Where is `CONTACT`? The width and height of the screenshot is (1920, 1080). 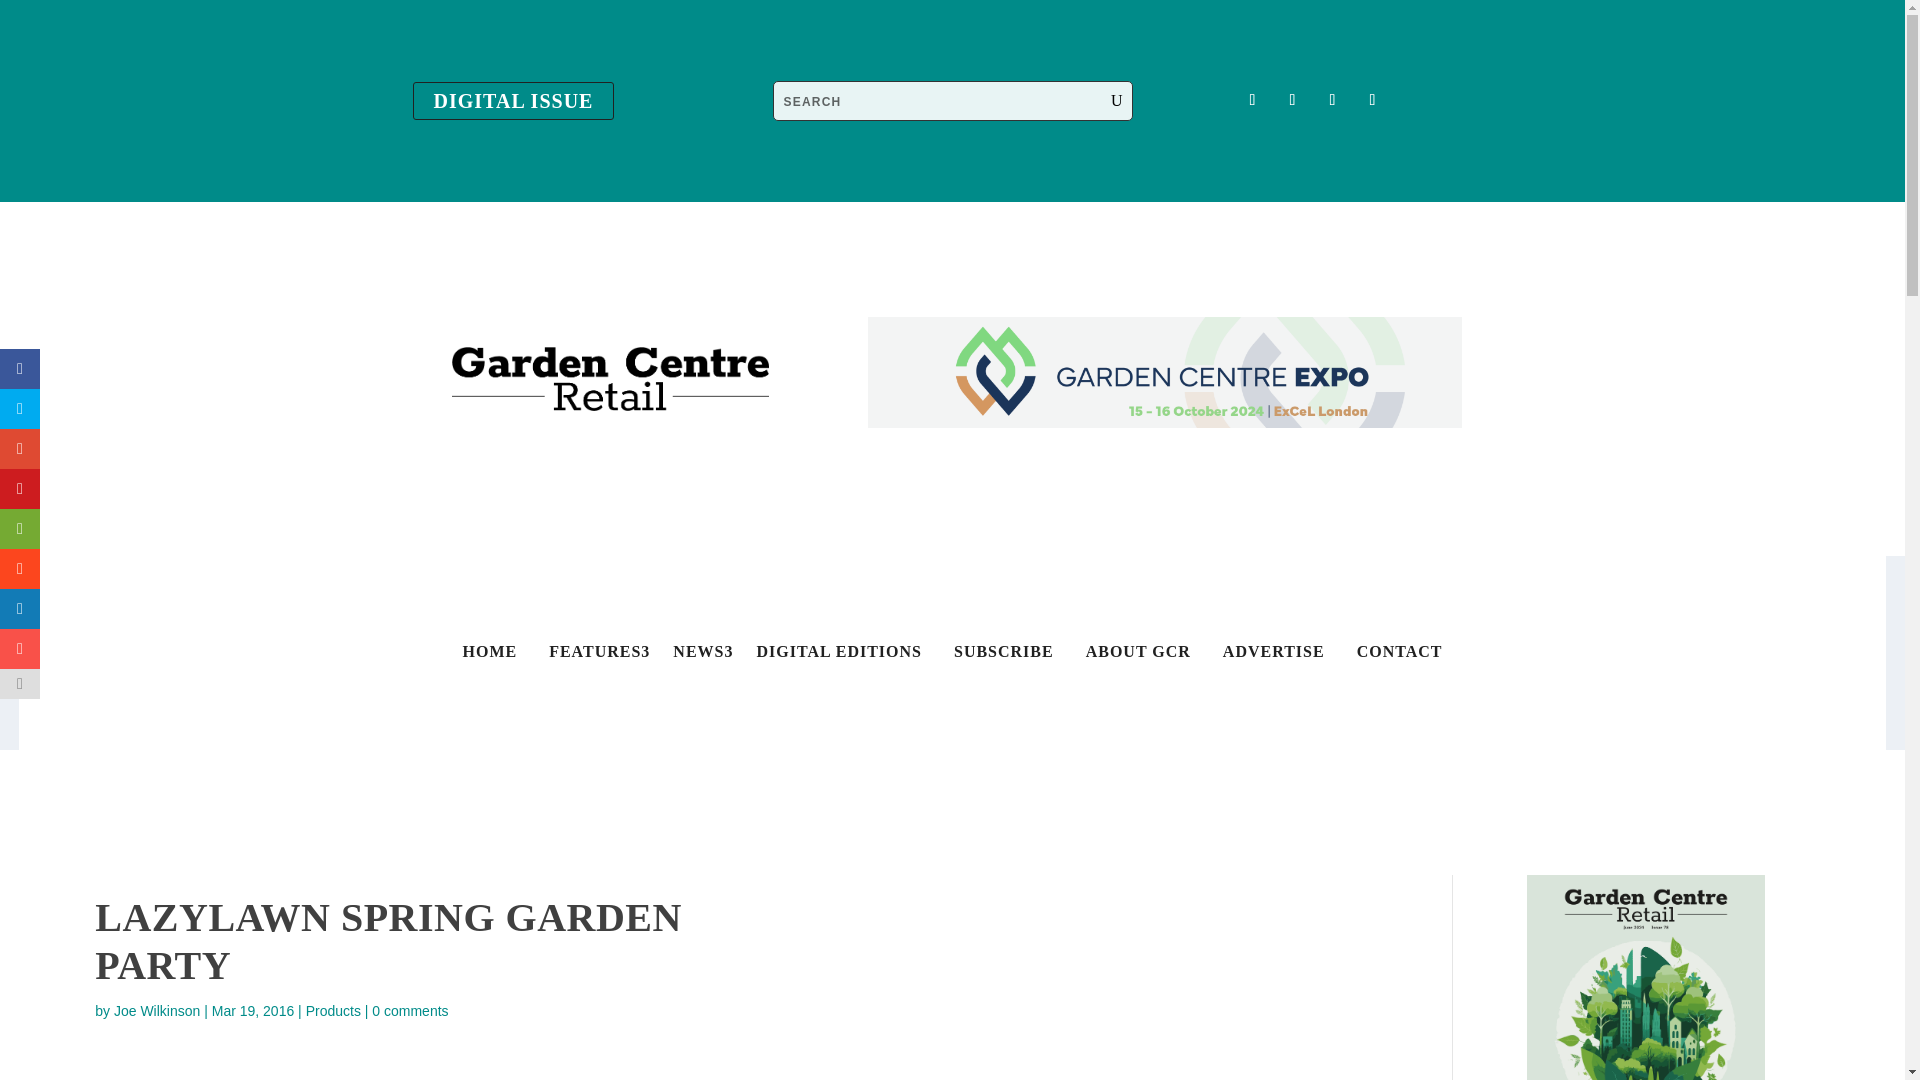
CONTACT is located at coordinates (1399, 656).